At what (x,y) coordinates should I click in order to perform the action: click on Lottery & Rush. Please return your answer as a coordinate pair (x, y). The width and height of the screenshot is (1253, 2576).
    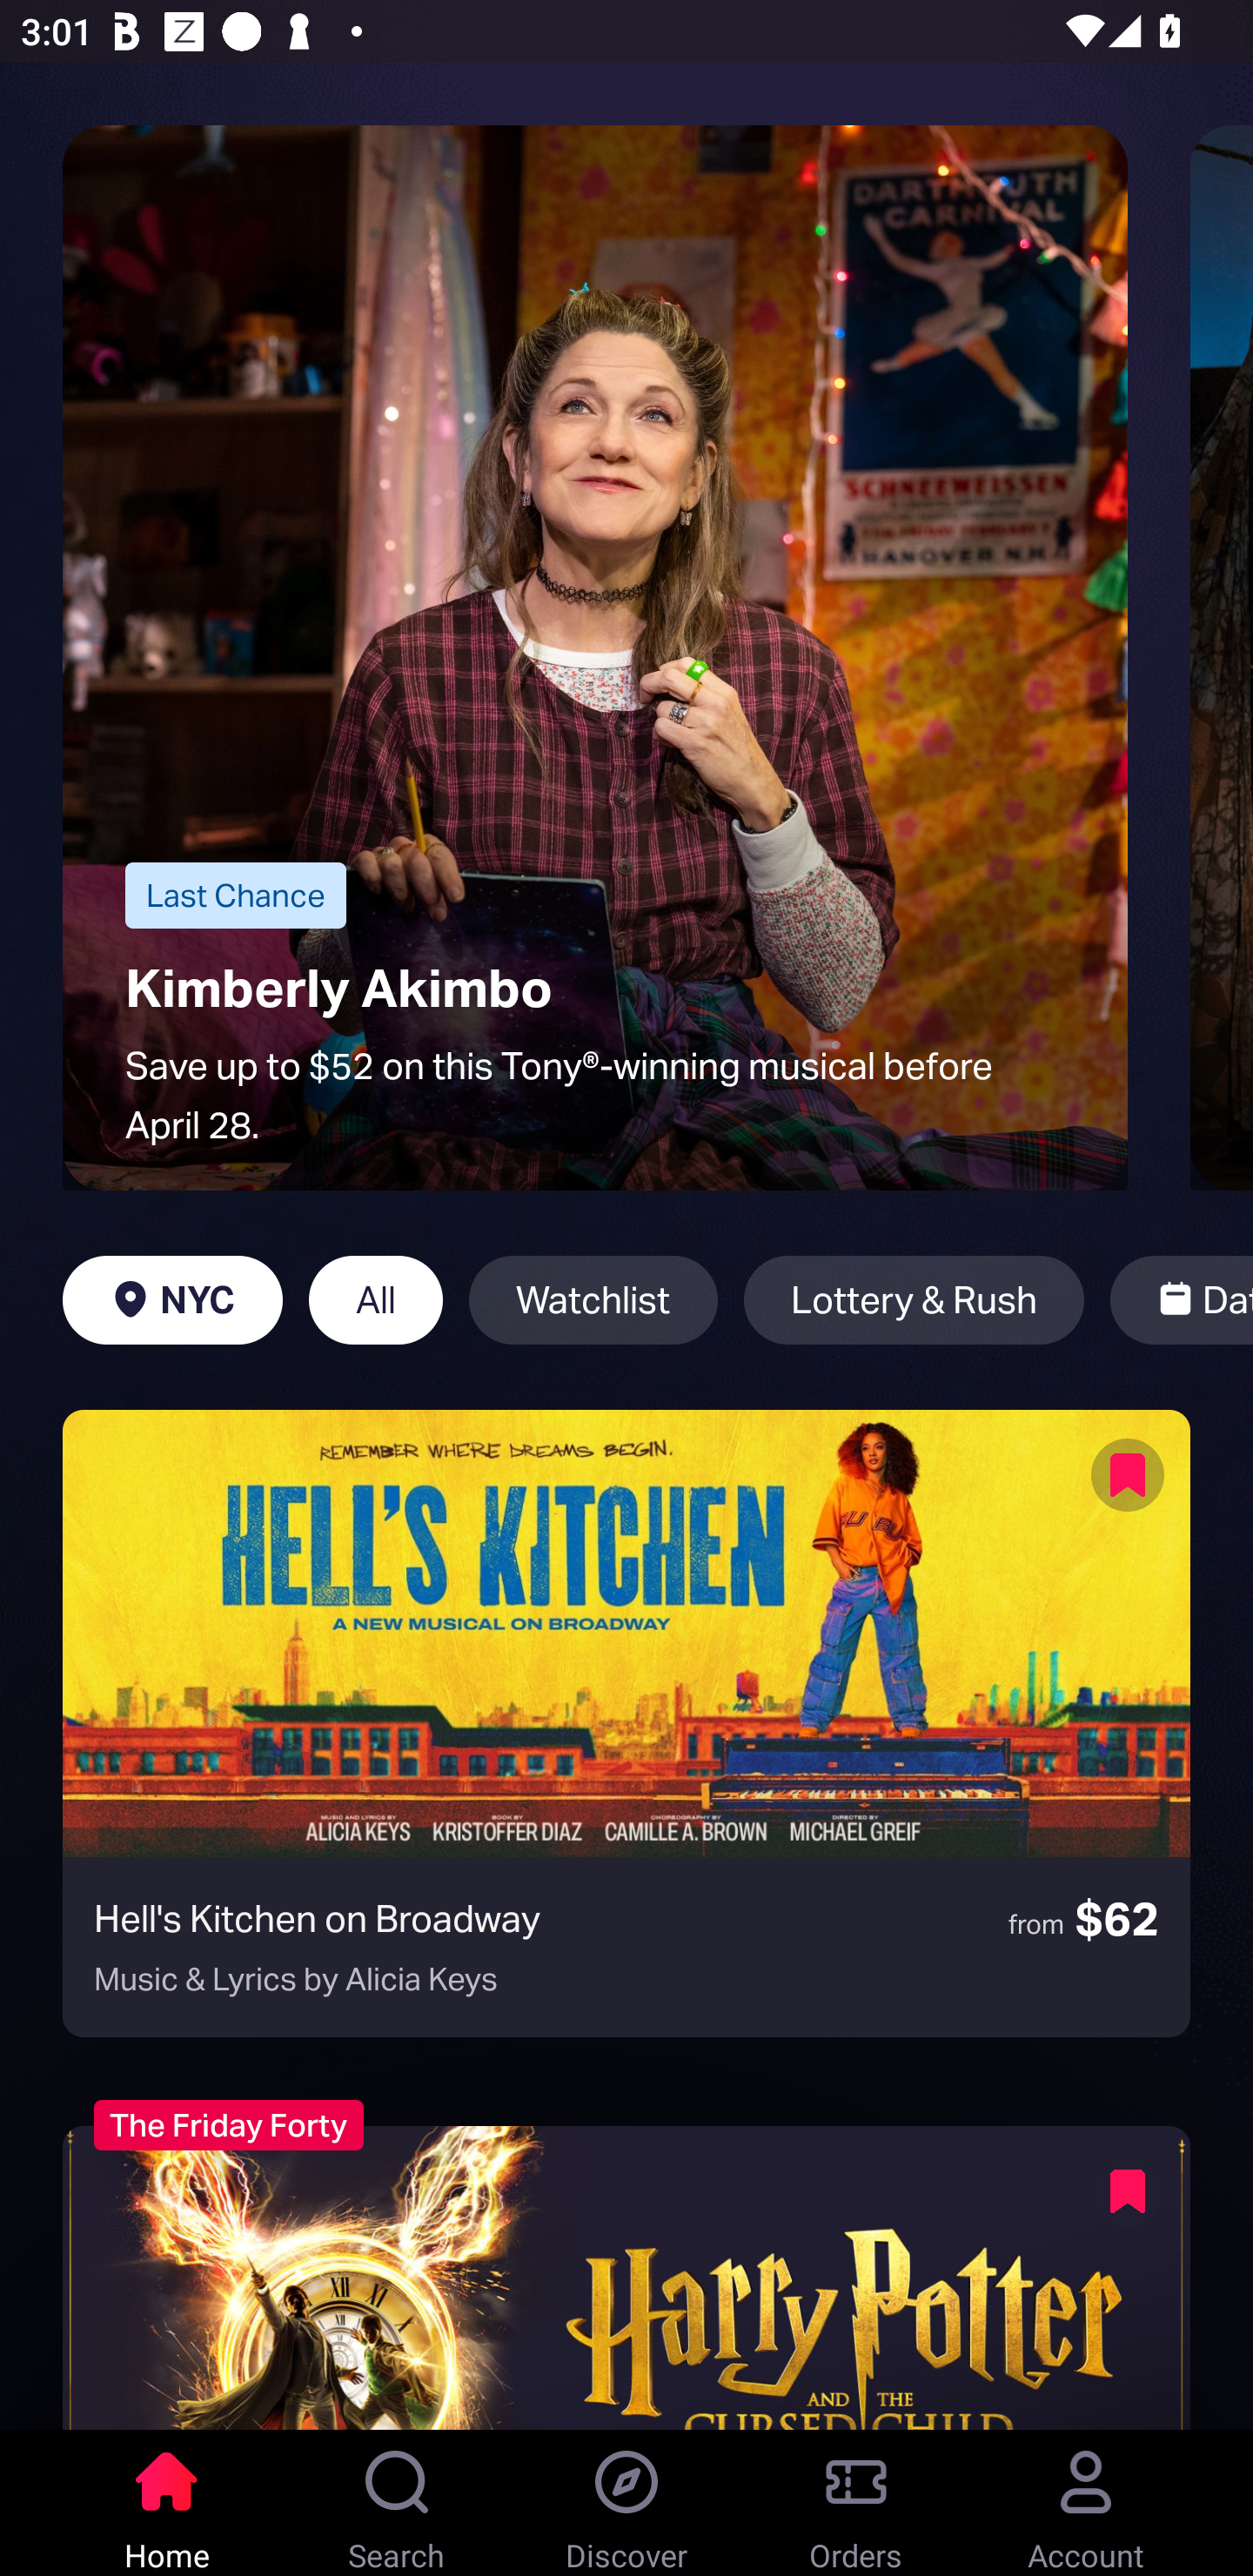
    Looking at the image, I should click on (914, 1300).